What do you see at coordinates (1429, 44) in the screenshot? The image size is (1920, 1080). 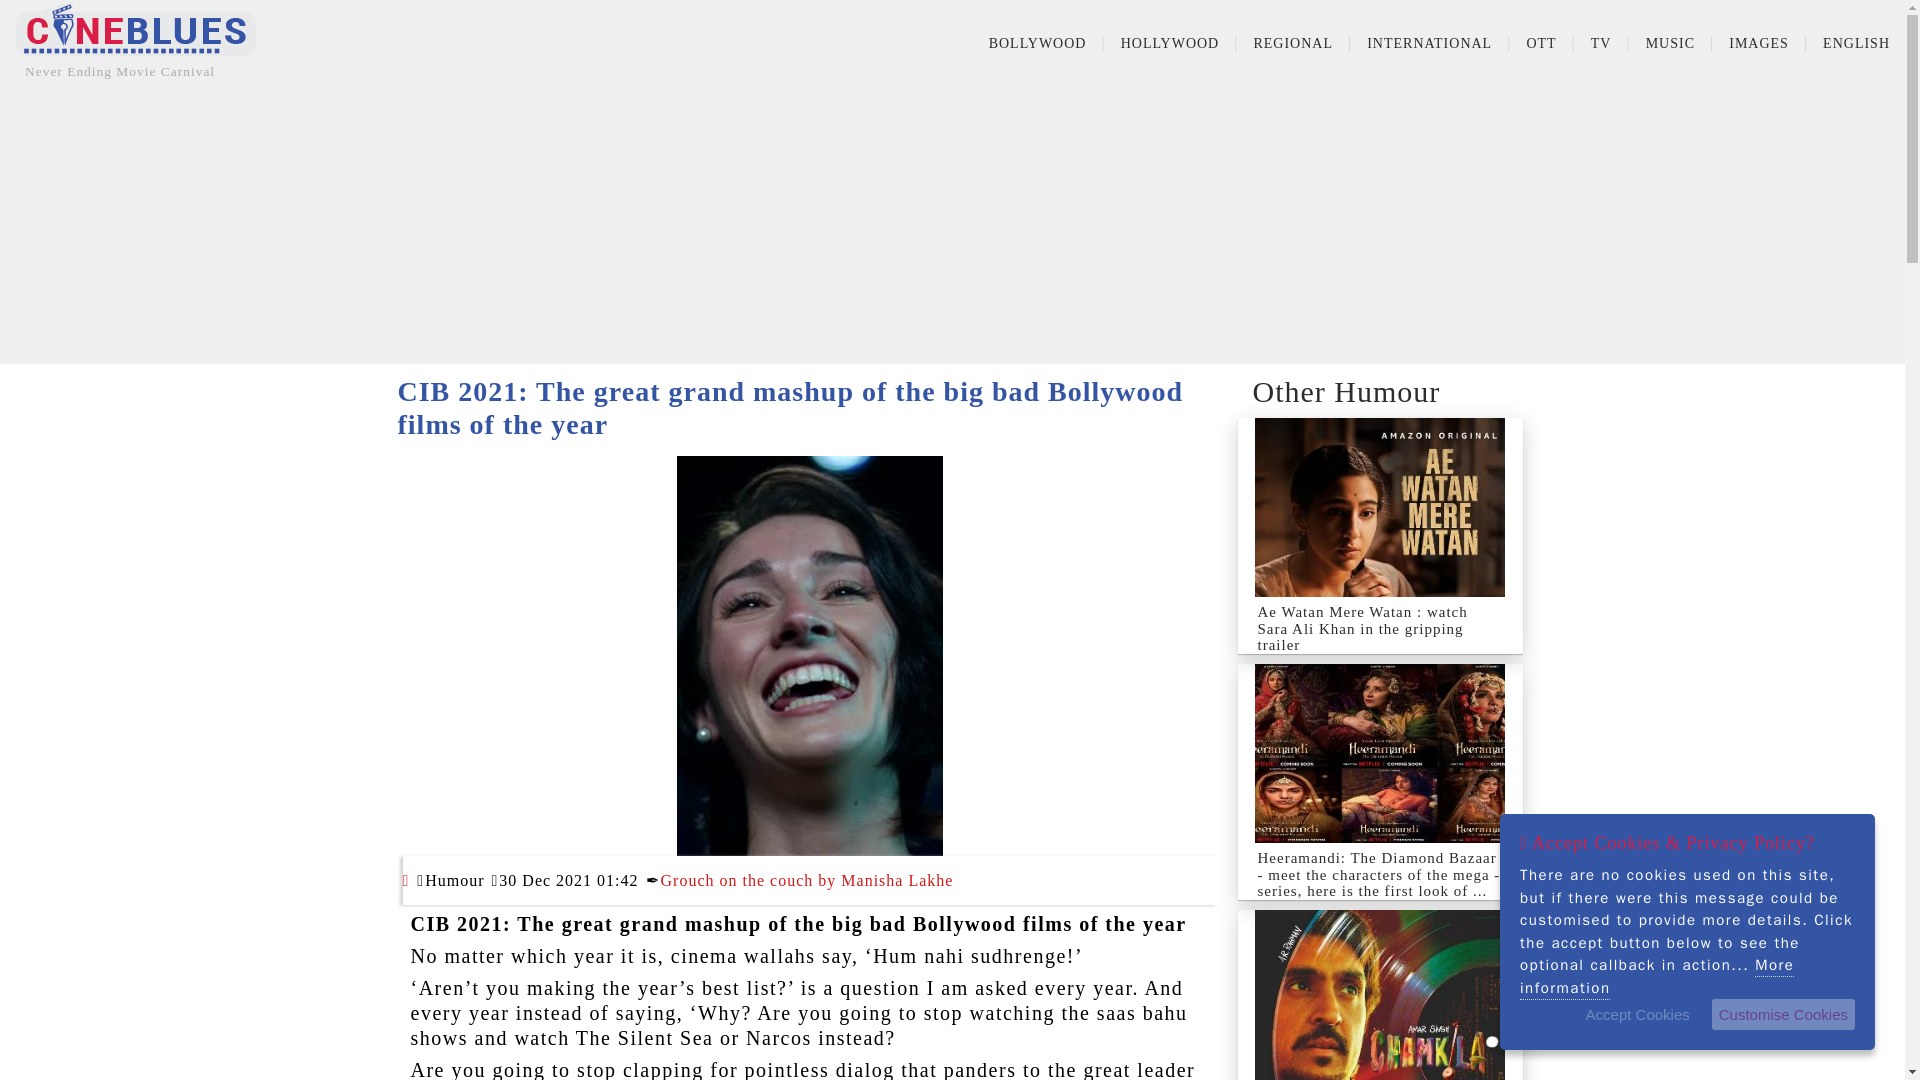 I see `INTERNATIONAL` at bounding box center [1429, 44].